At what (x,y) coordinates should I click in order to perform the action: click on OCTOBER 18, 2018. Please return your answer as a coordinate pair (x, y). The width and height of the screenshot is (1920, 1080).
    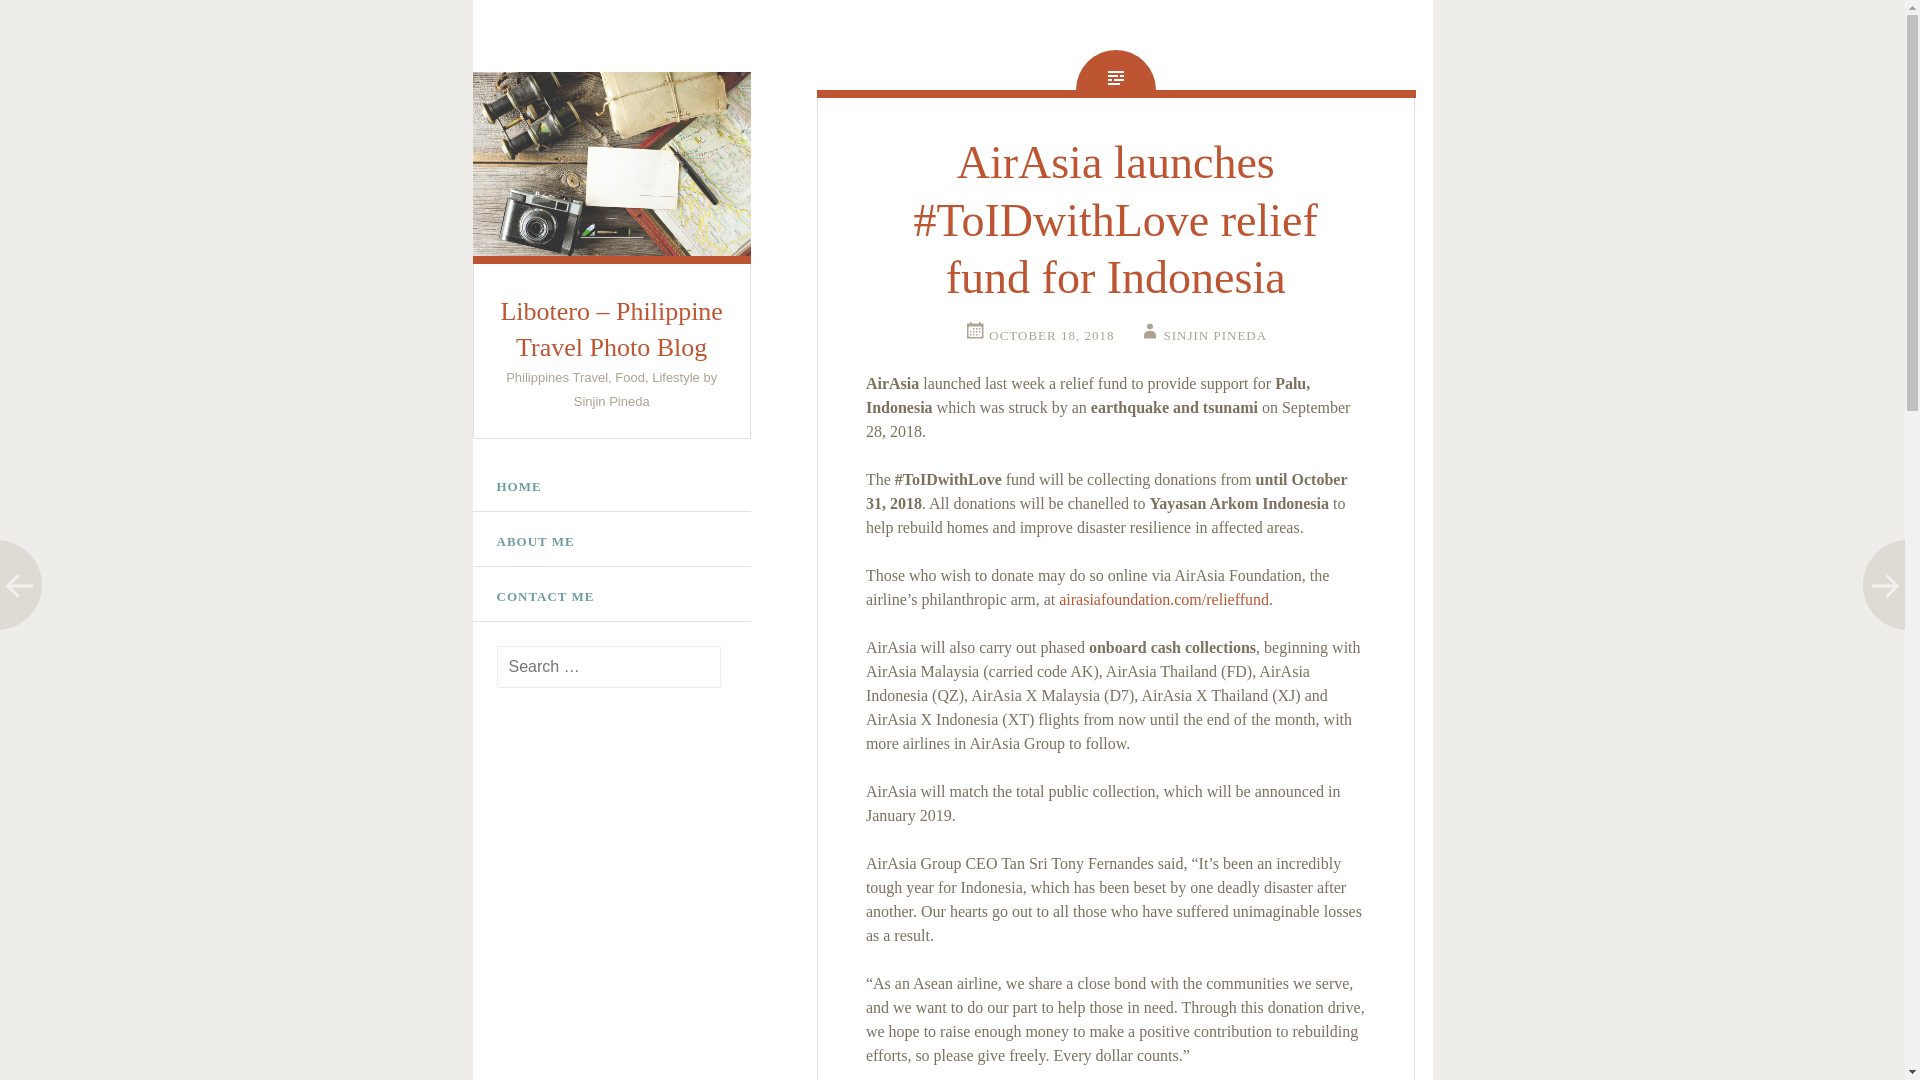
    Looking at the image, I should click on (1038, 336).